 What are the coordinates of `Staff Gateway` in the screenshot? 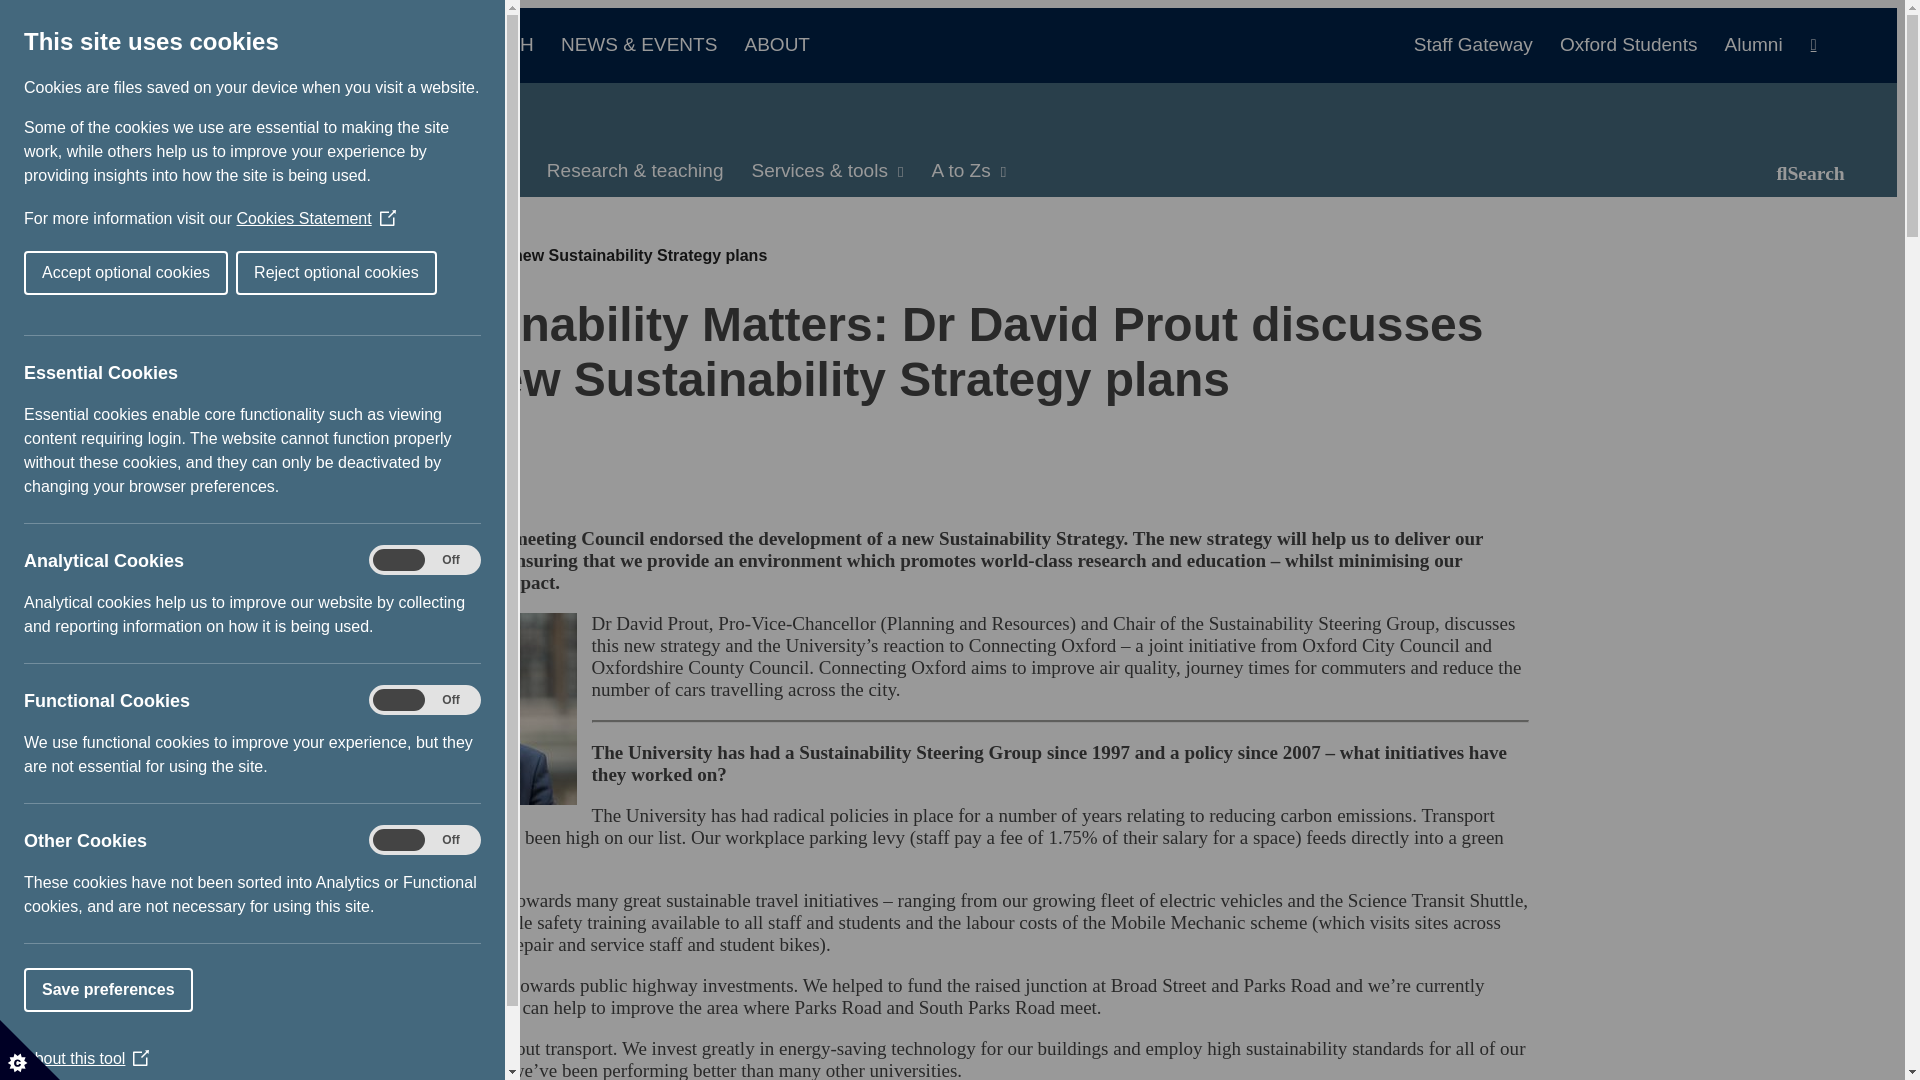 It's located at (207, 123).